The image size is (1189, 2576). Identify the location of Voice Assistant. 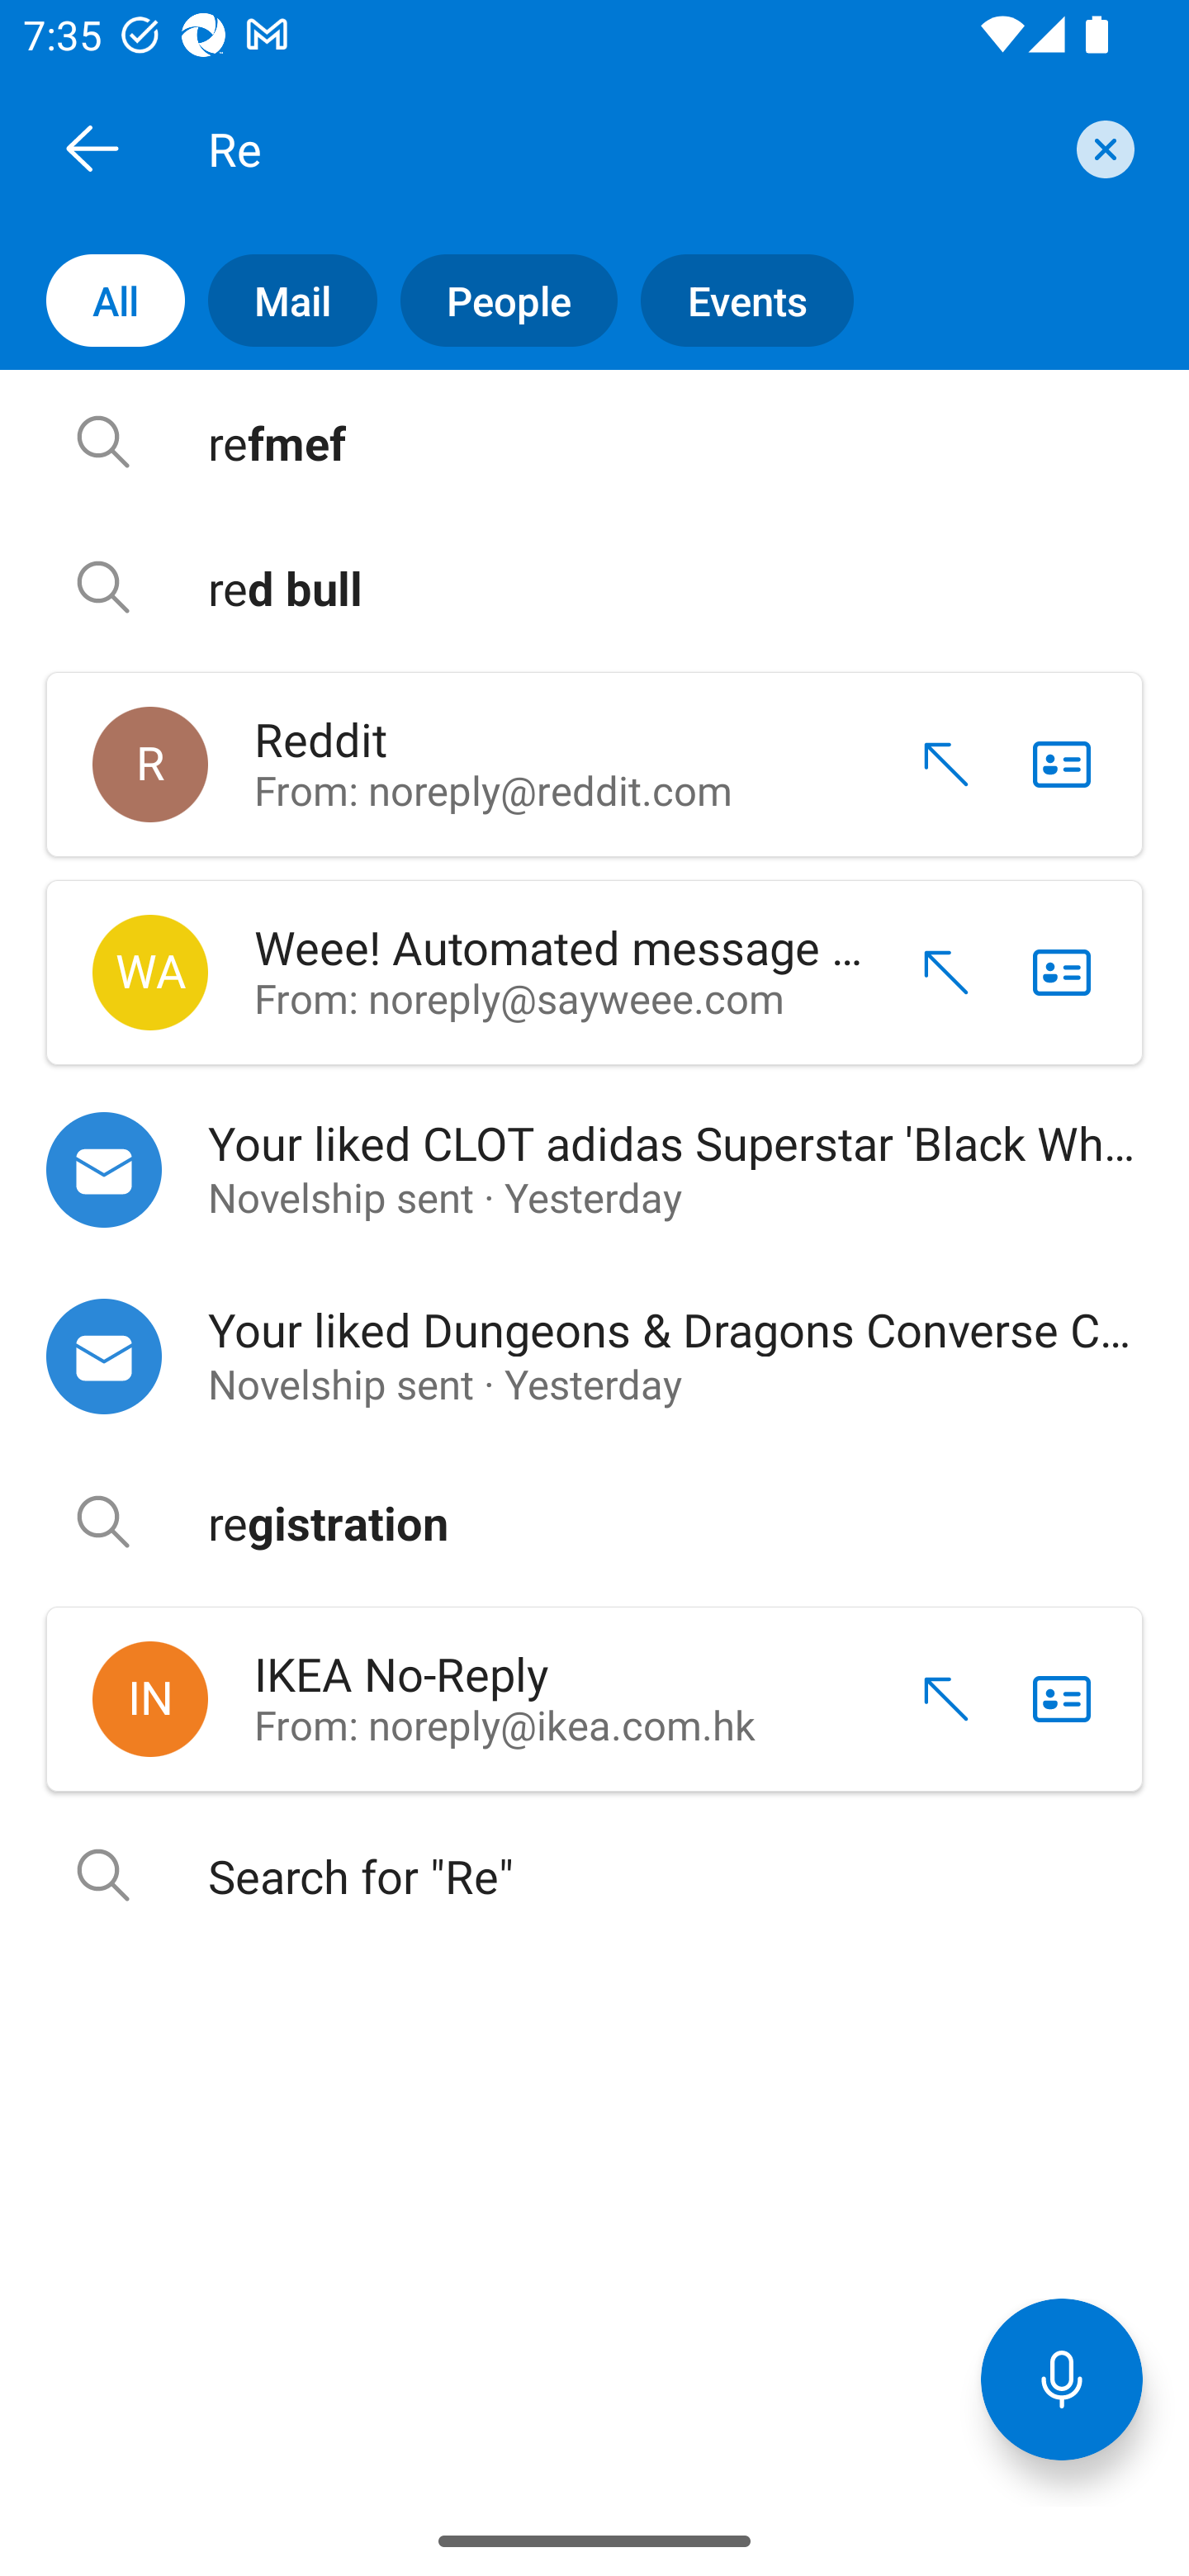
(1062, 2379).